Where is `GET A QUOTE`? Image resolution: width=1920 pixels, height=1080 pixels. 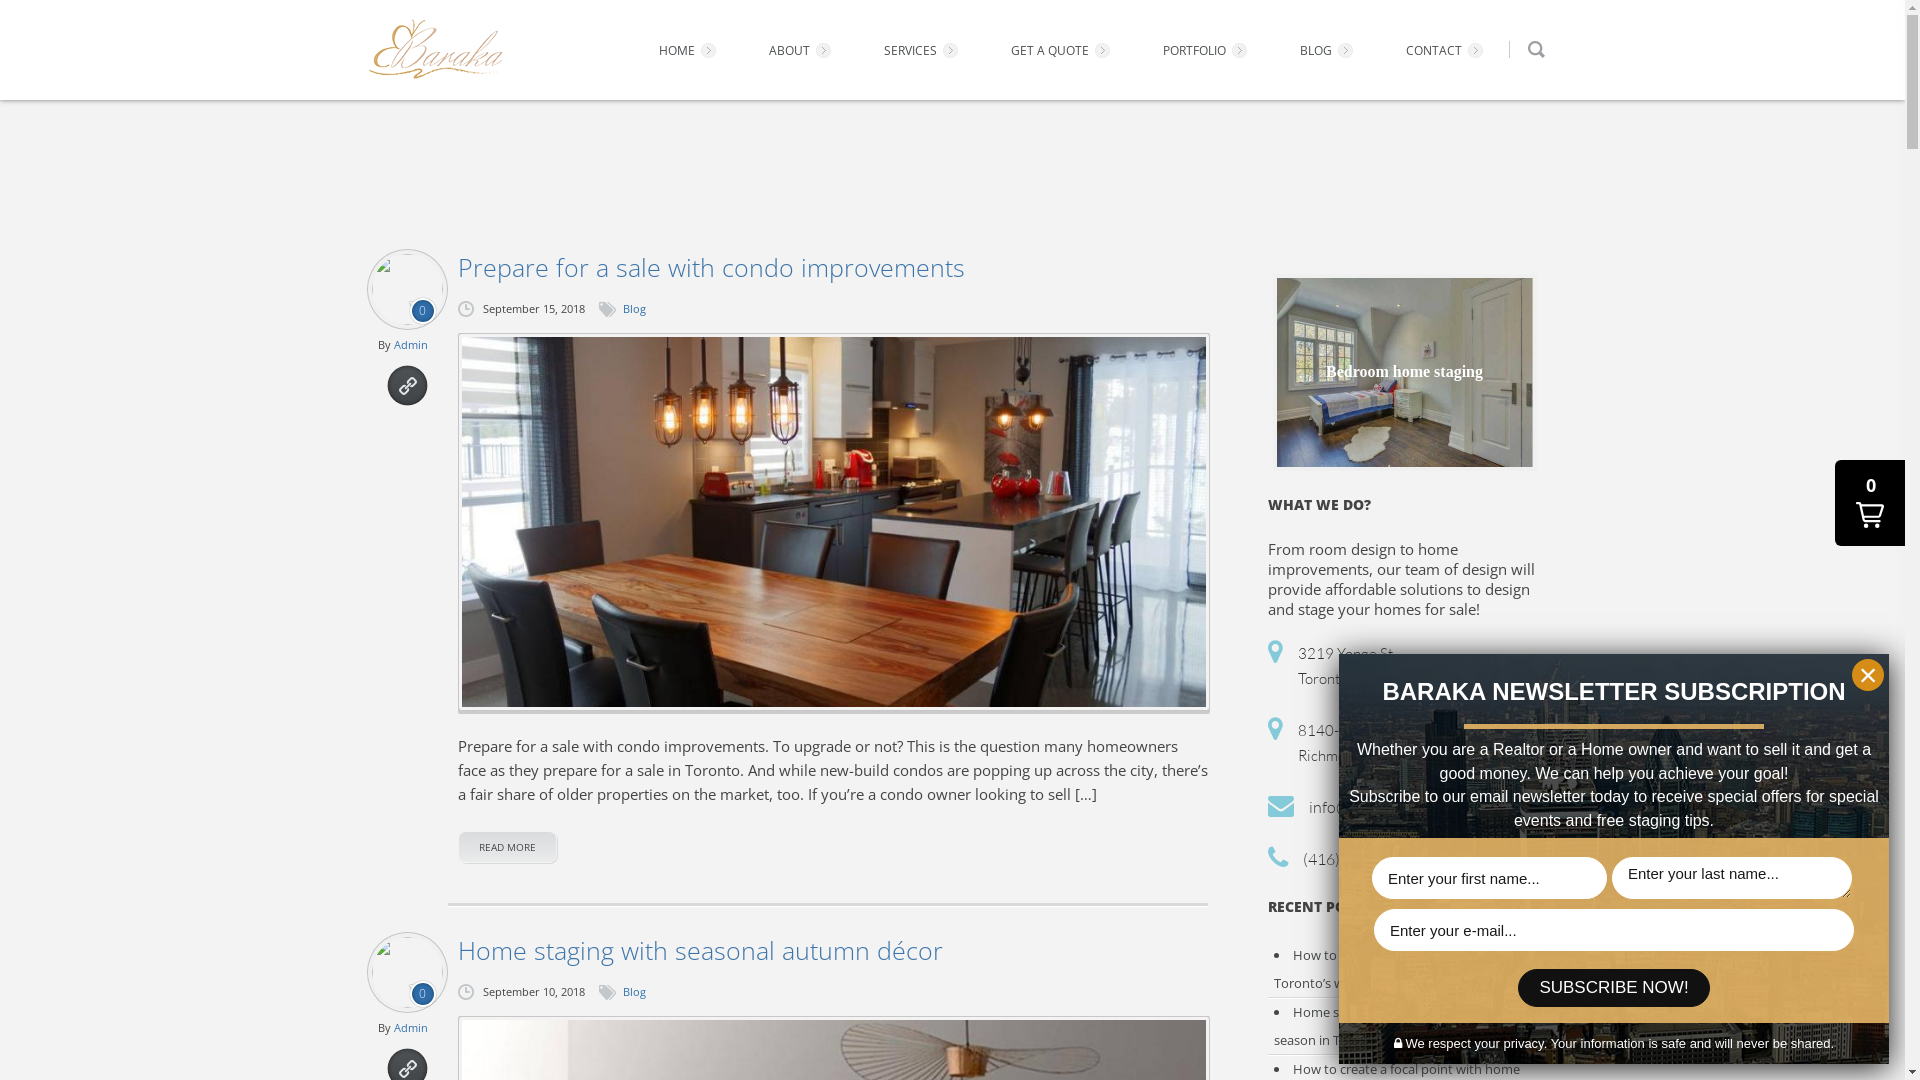 GET A QUOTE is located at coordinates (1062, 51).